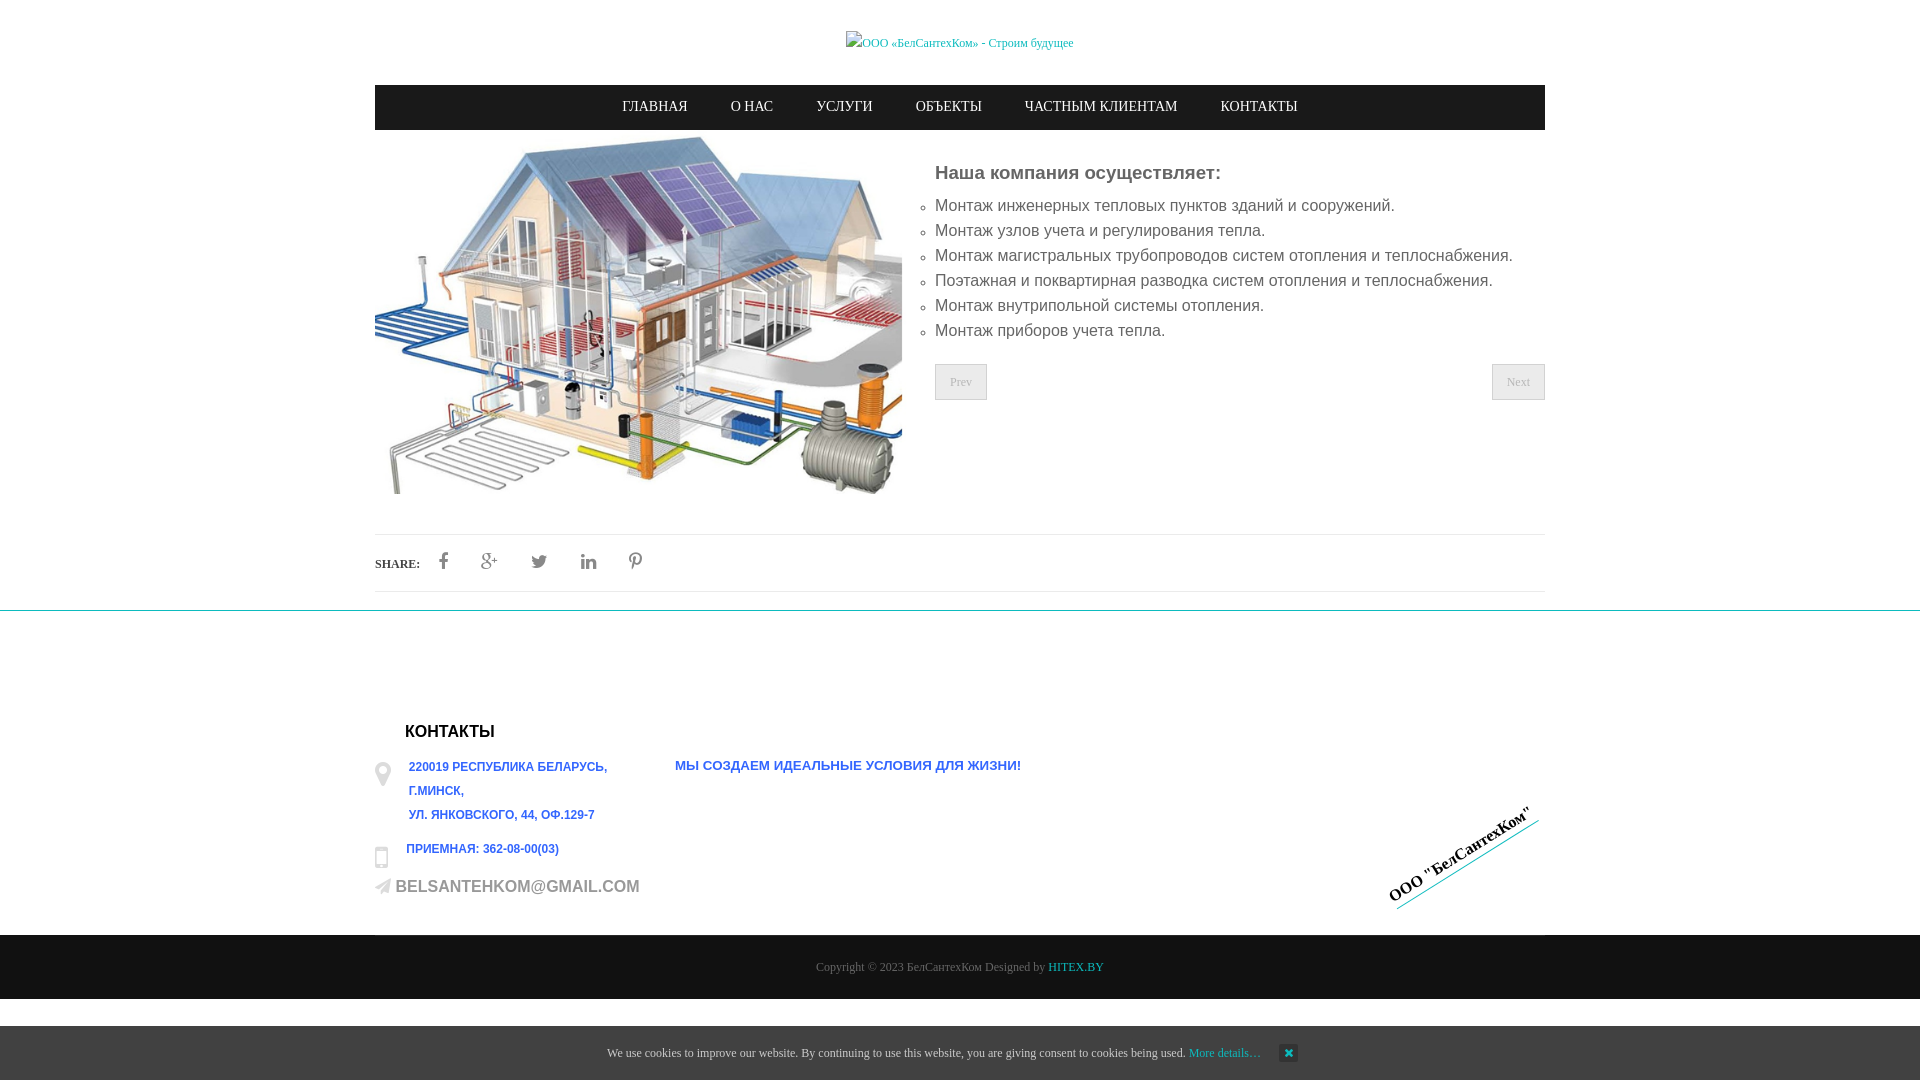 The height and width of the screenshot is (1080, 1920). Describe the element at coordinates (517, 886) in the screenshot. I see `BELSANTEHKOM@GMAIL.COM` at that location.